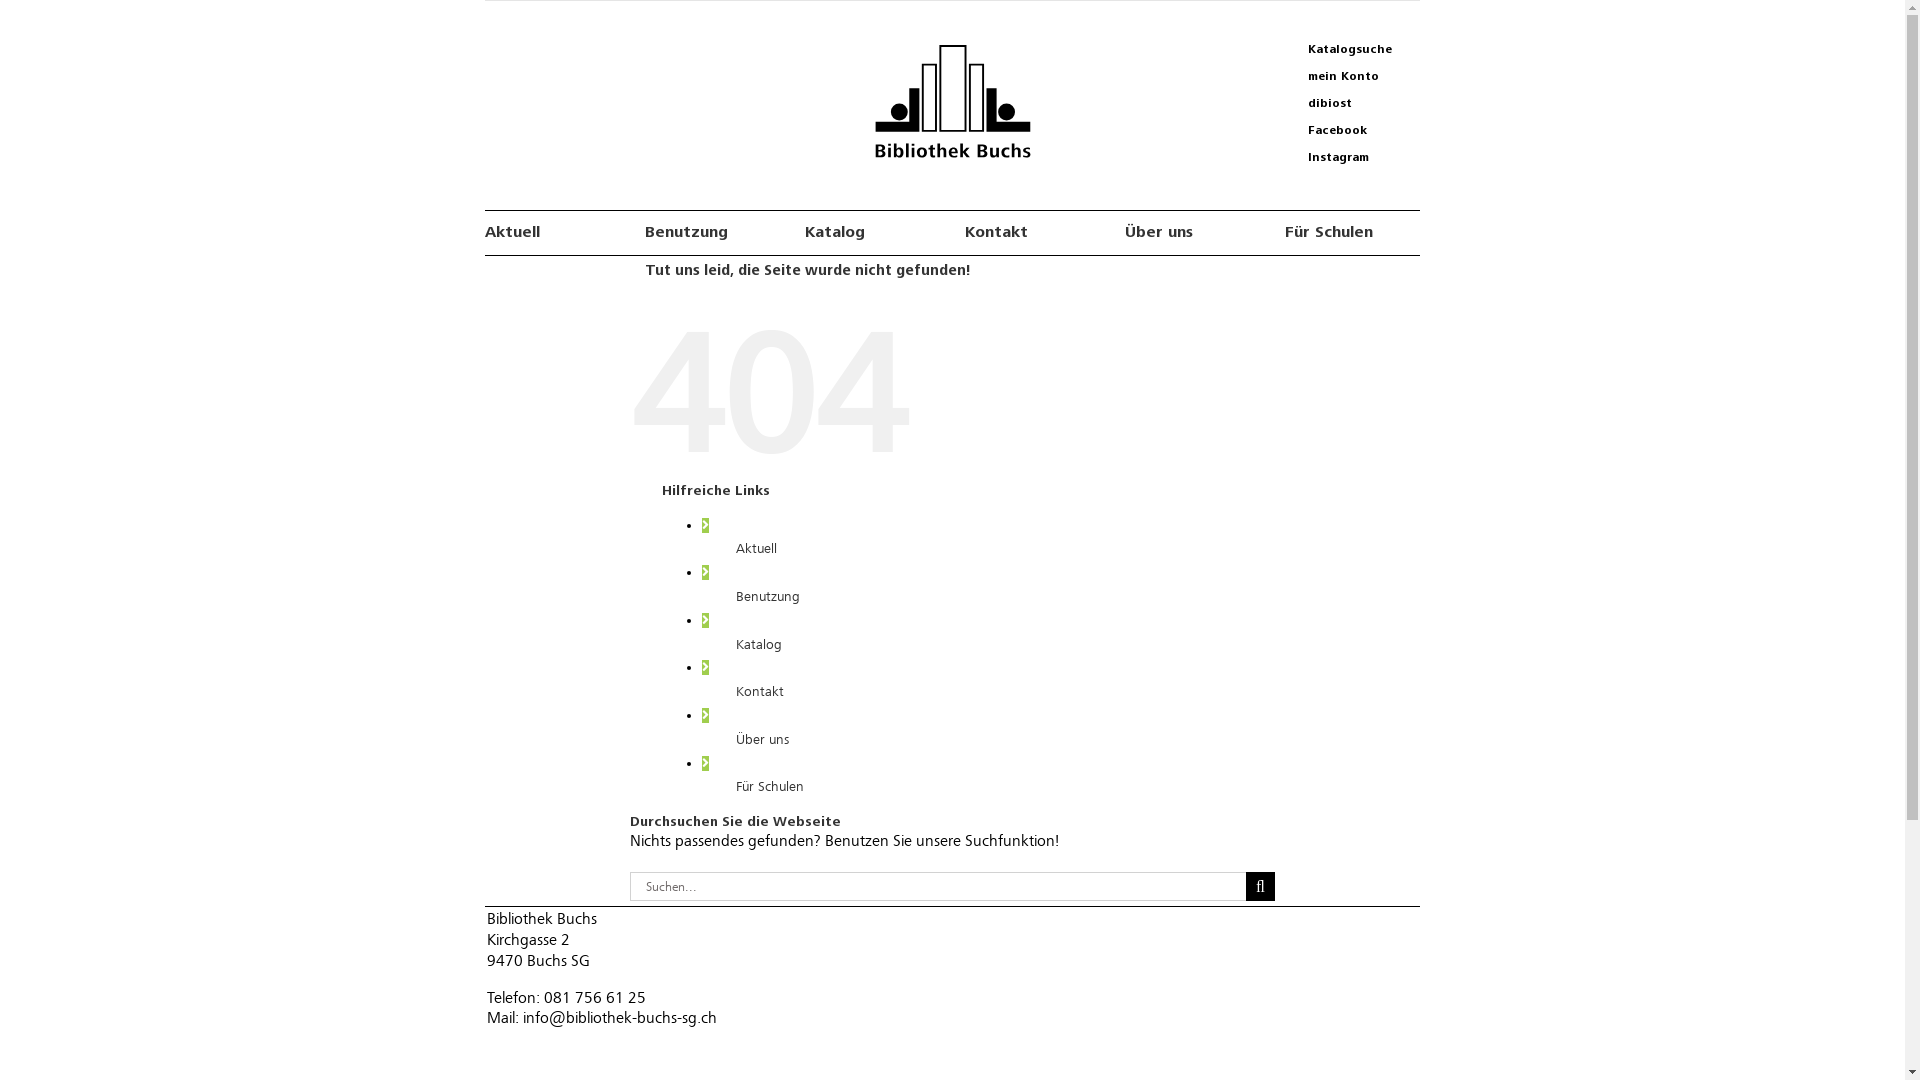 The width and height of the screenshot is (1920, 1080). Describe the element at coordinates (595, 998) in the screenshot. I see `081 756 61 25` at that location.